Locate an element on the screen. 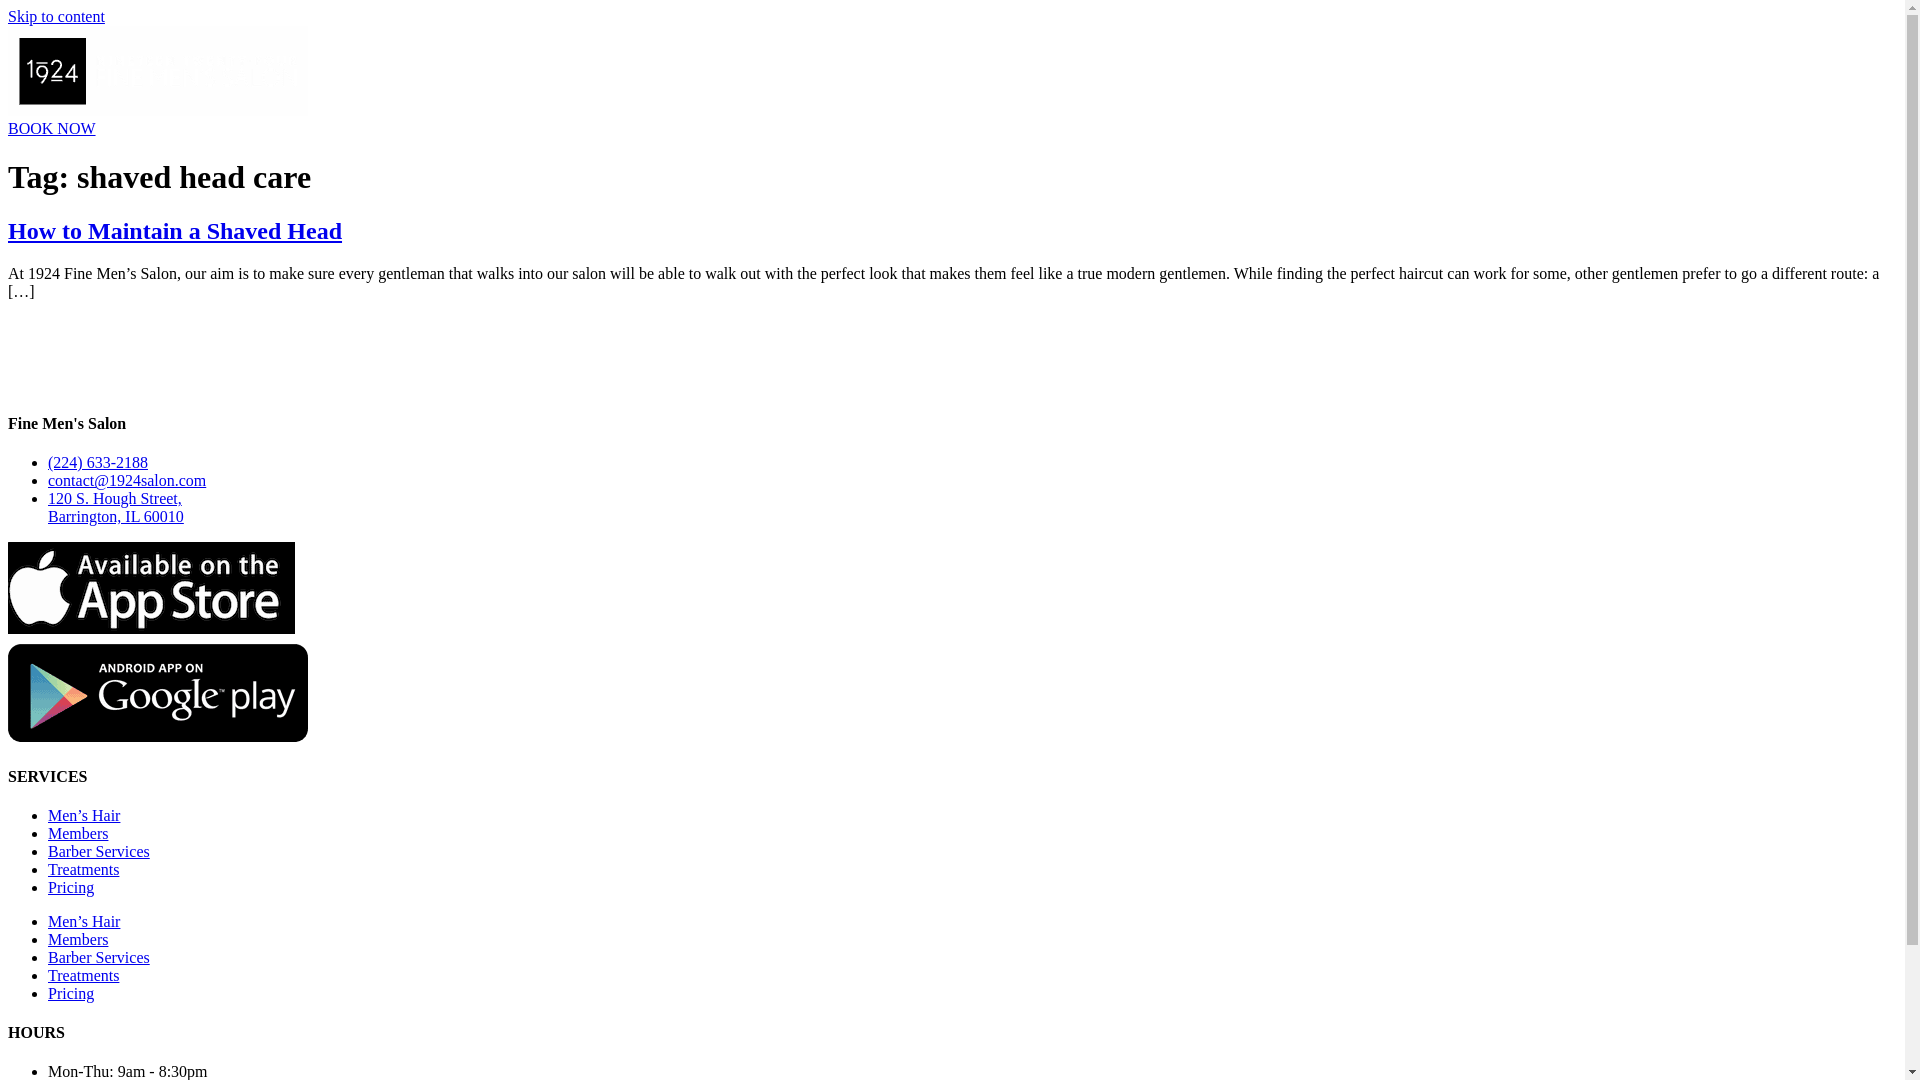 The width and height of the screenshot is (1920, 1080). 120 S. Hough Street,
Barrington, IL 60010 is located at coordinates (116, 508).